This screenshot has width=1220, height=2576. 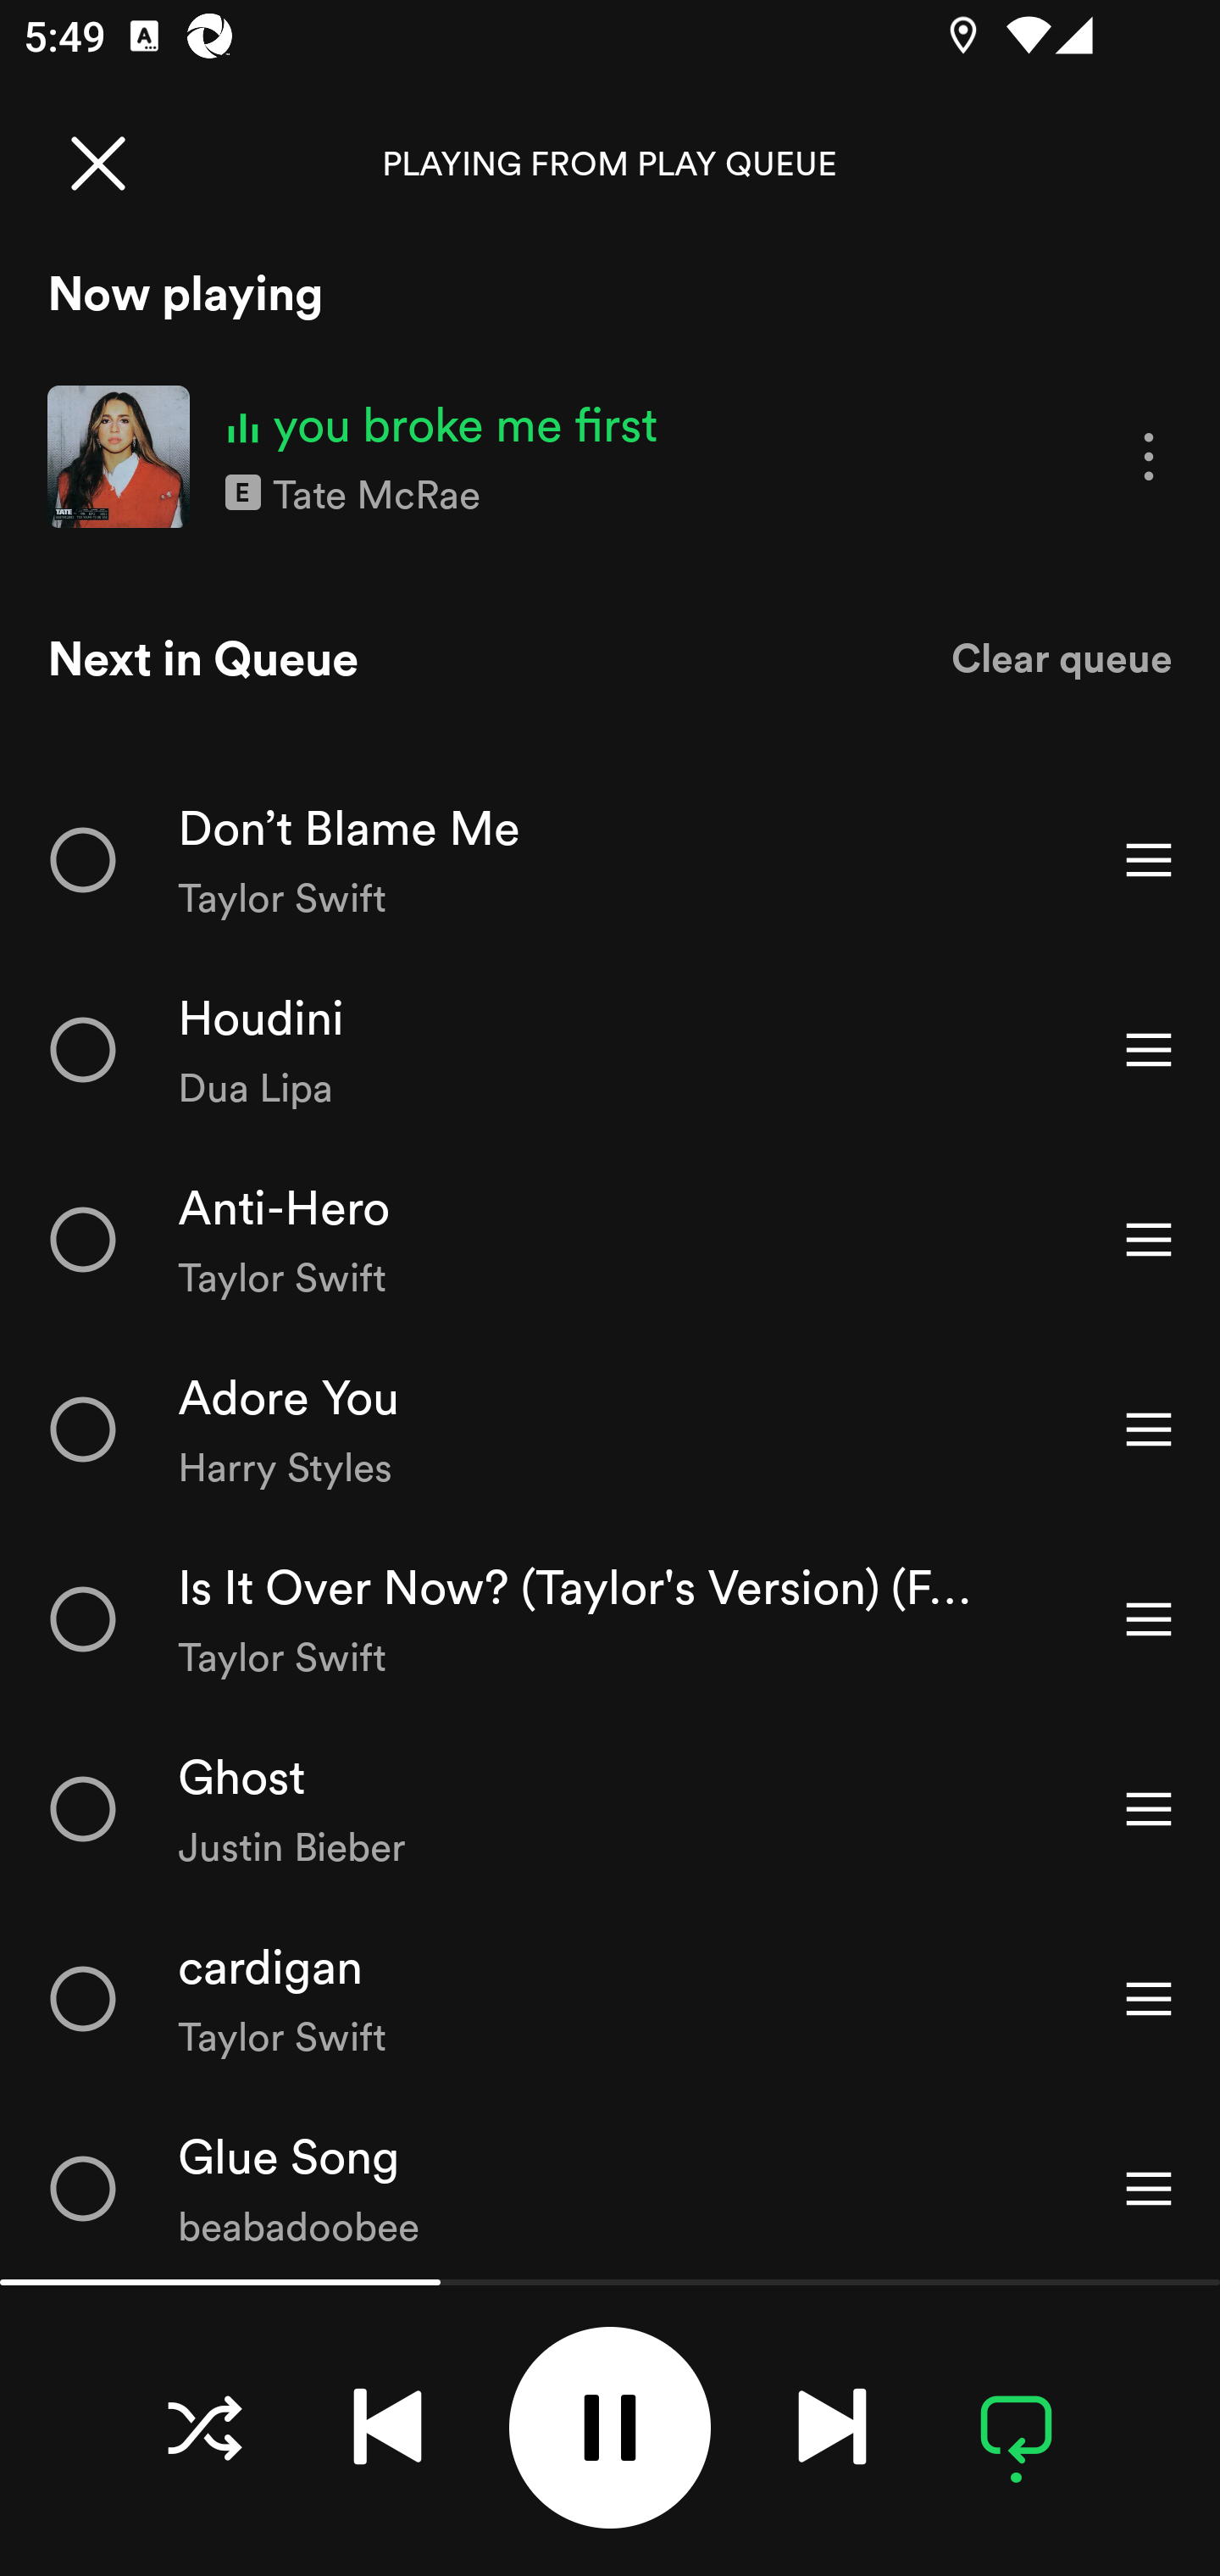 What do you see at coordinates (97, 163) in the screenshot?
I see `Close` at bounding box center [97, 163].